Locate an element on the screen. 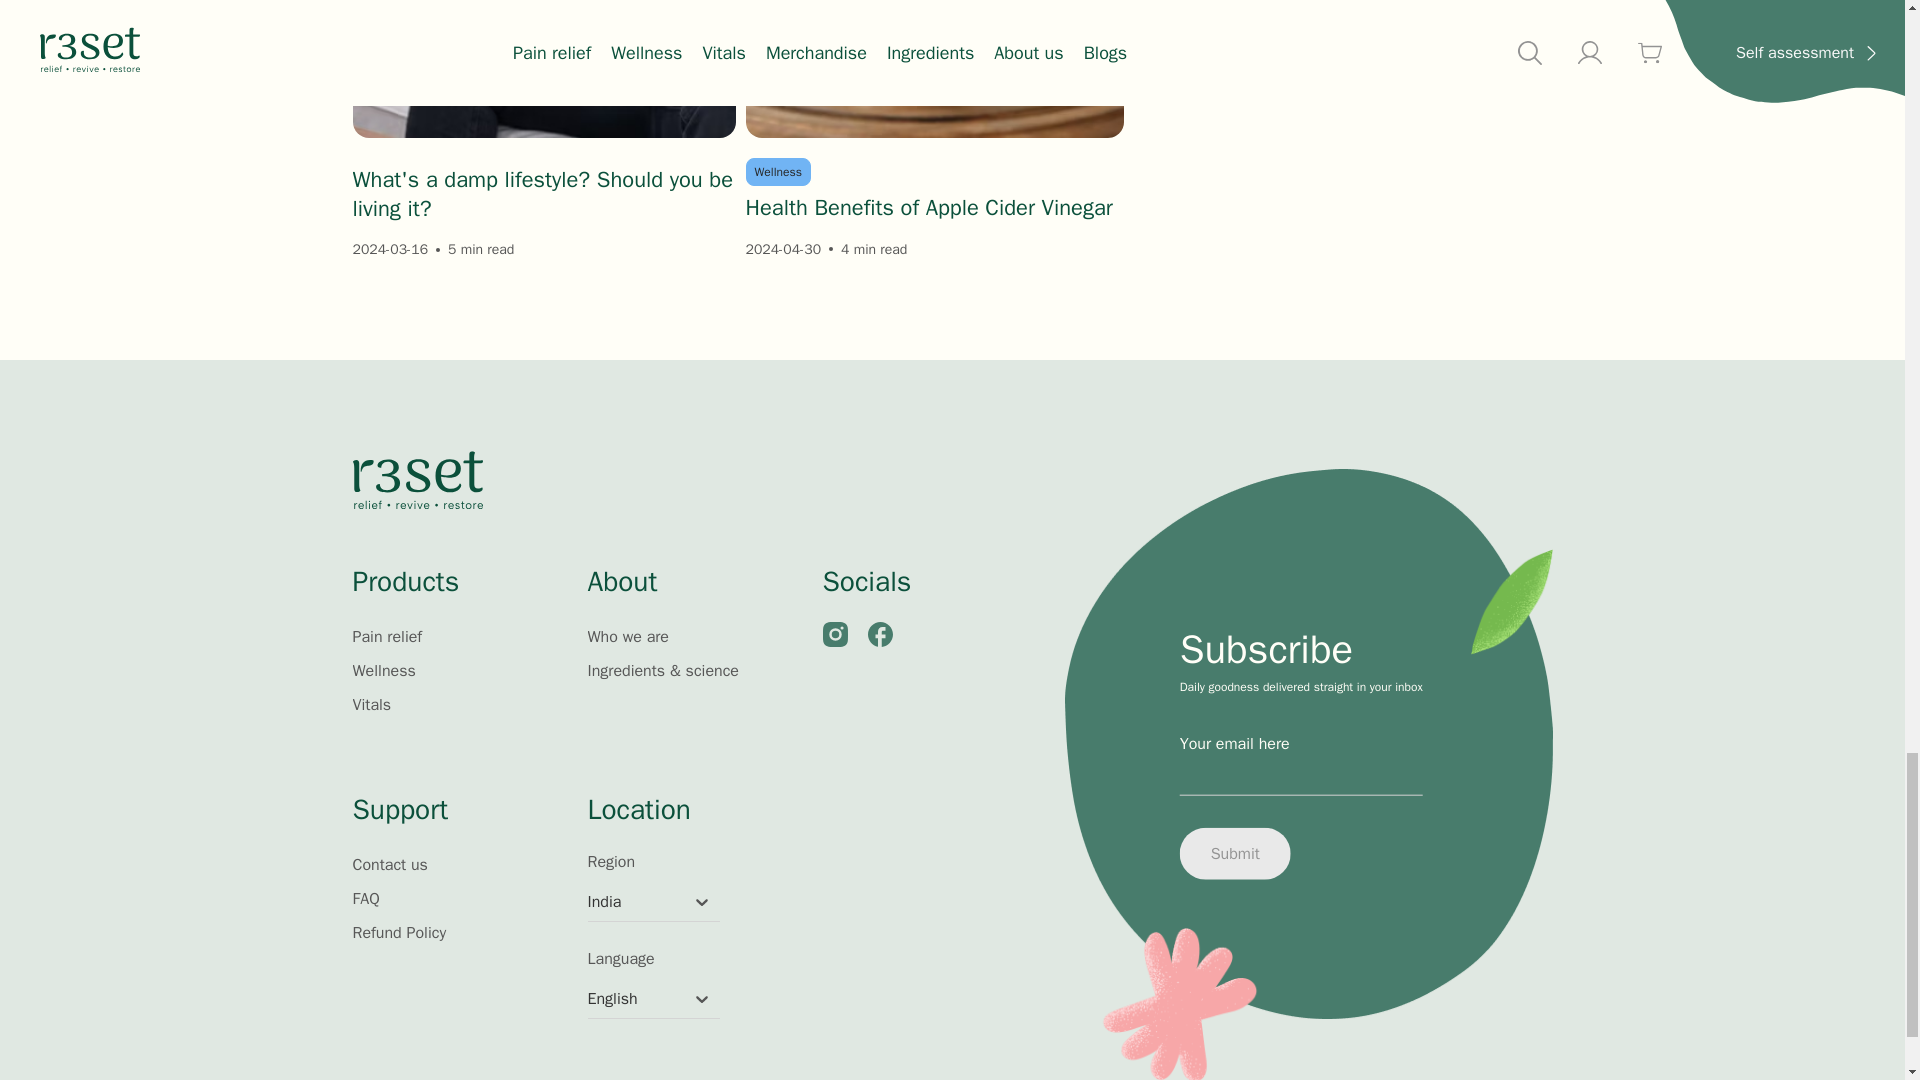  Products is located at coordinates (458, 586).